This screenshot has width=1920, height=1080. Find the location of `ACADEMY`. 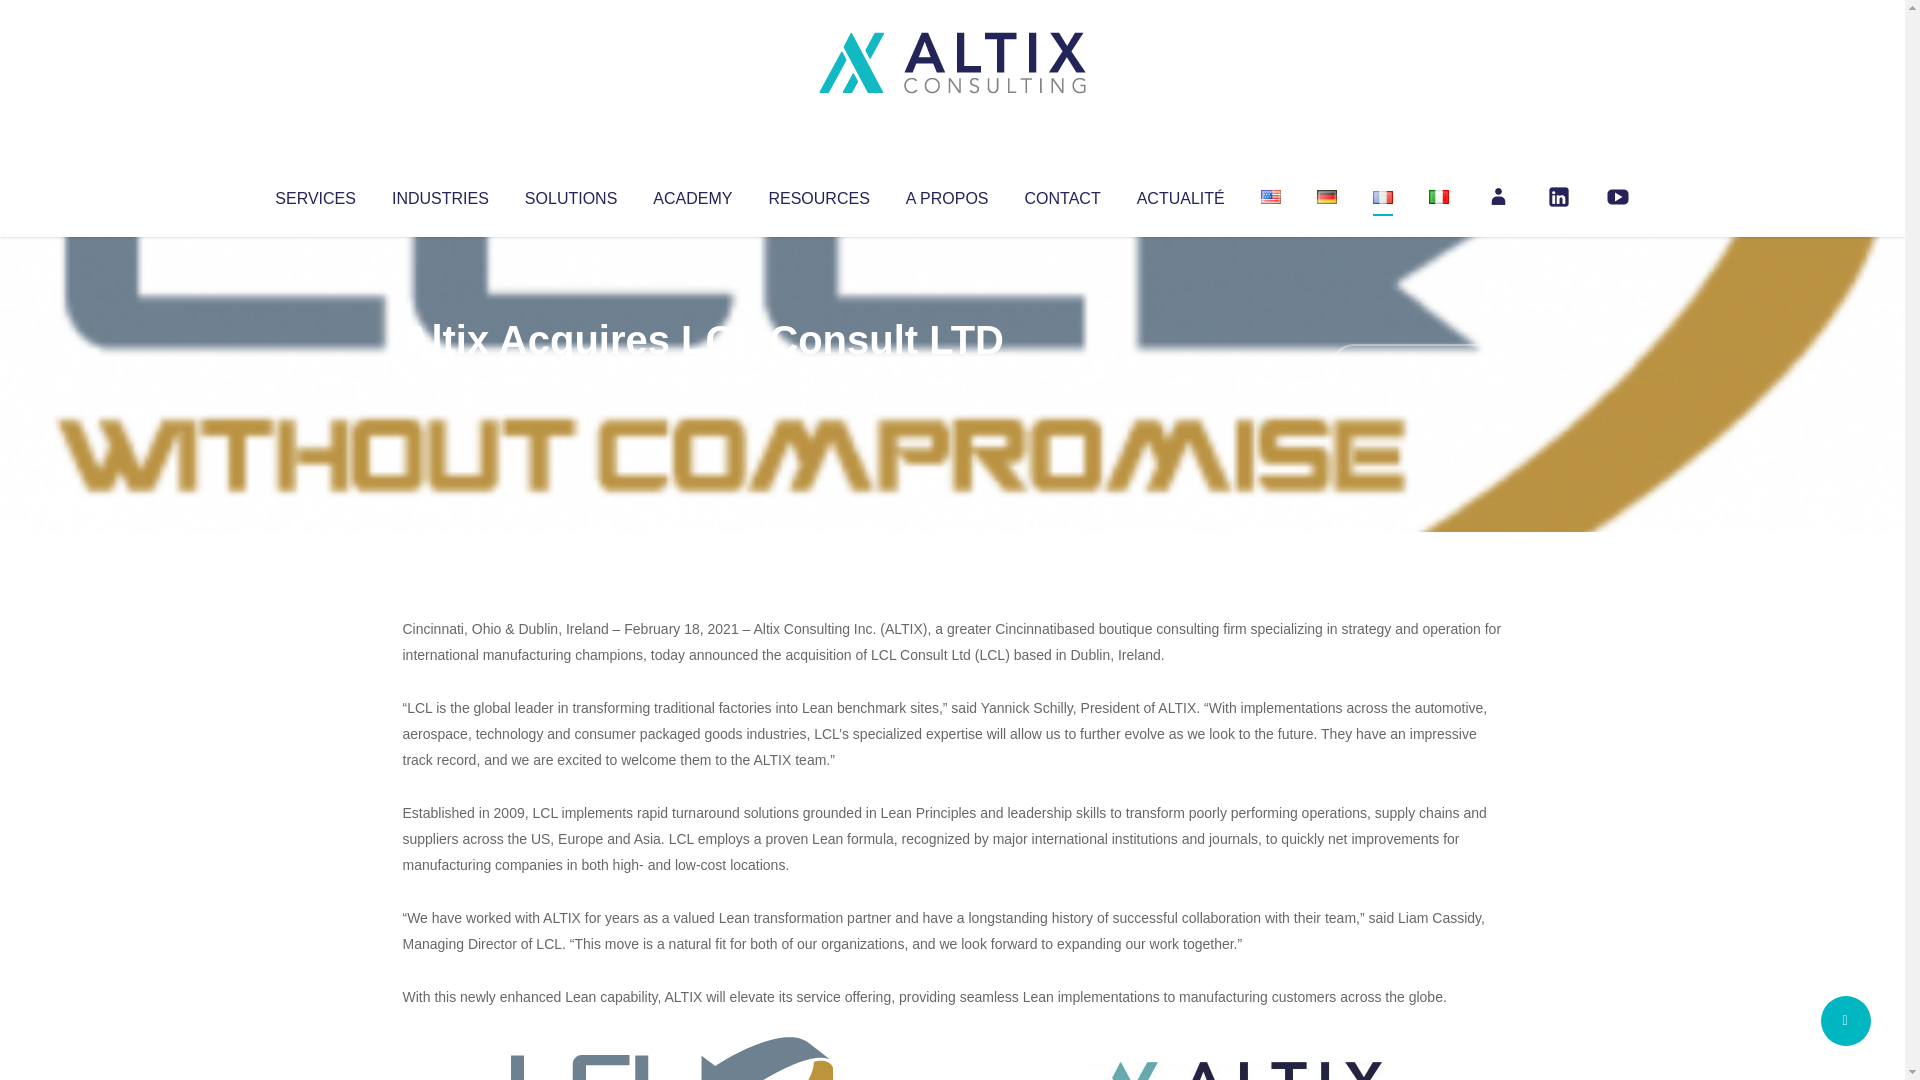

ACADEMY is located at coordinates (692, 194).